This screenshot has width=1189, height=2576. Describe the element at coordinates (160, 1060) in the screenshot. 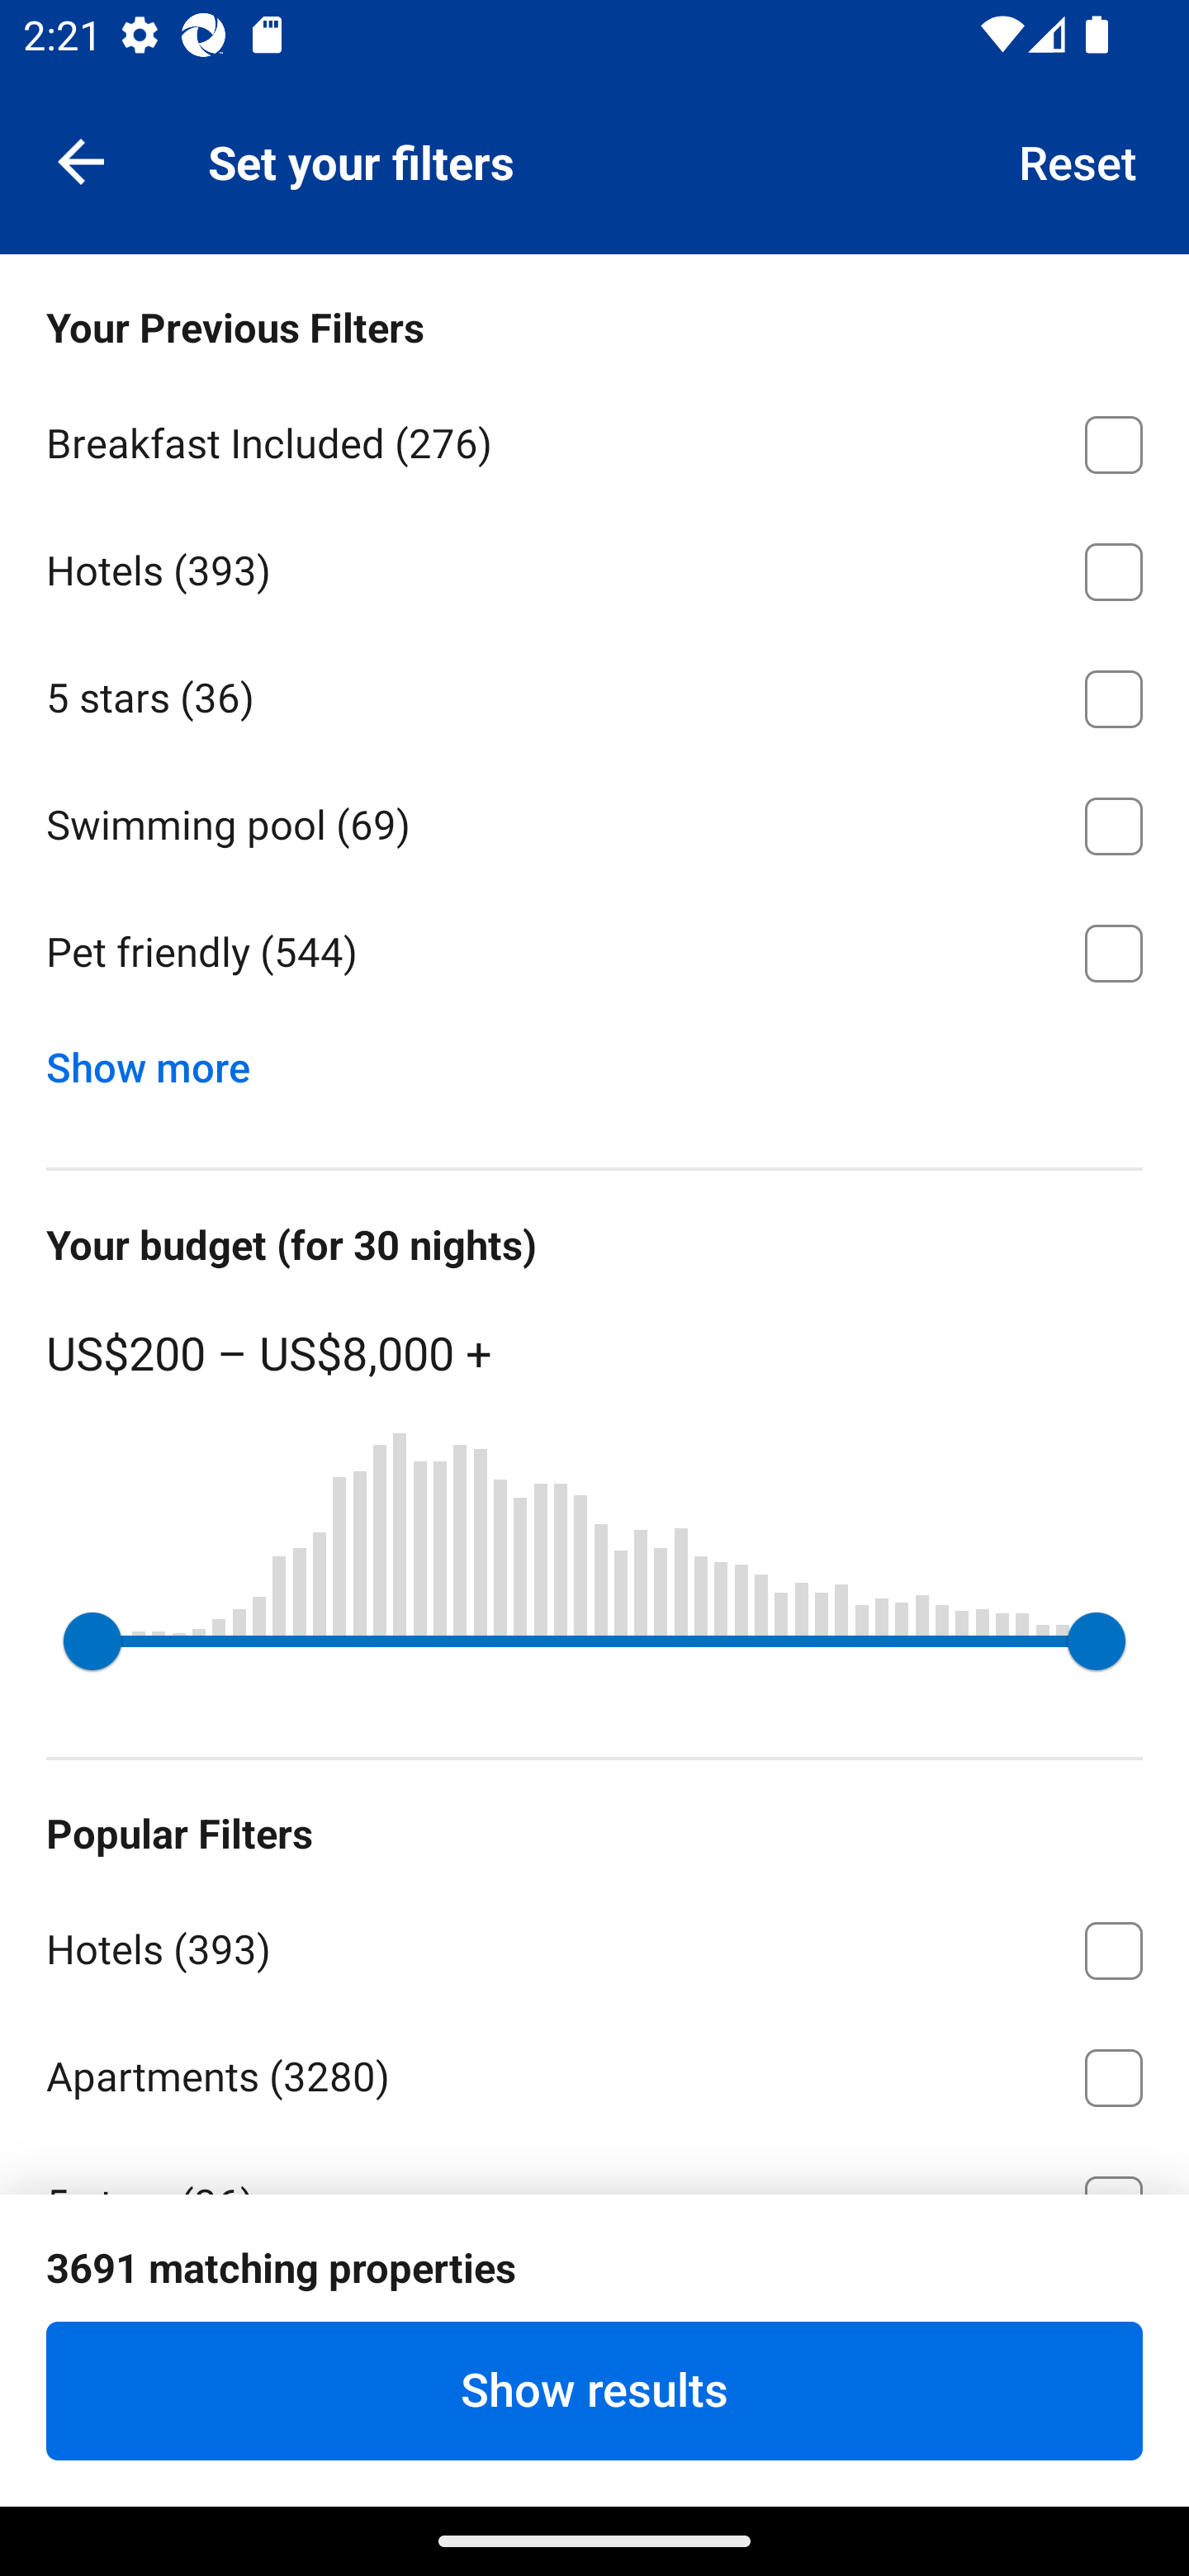

I see `Show more` at that location.